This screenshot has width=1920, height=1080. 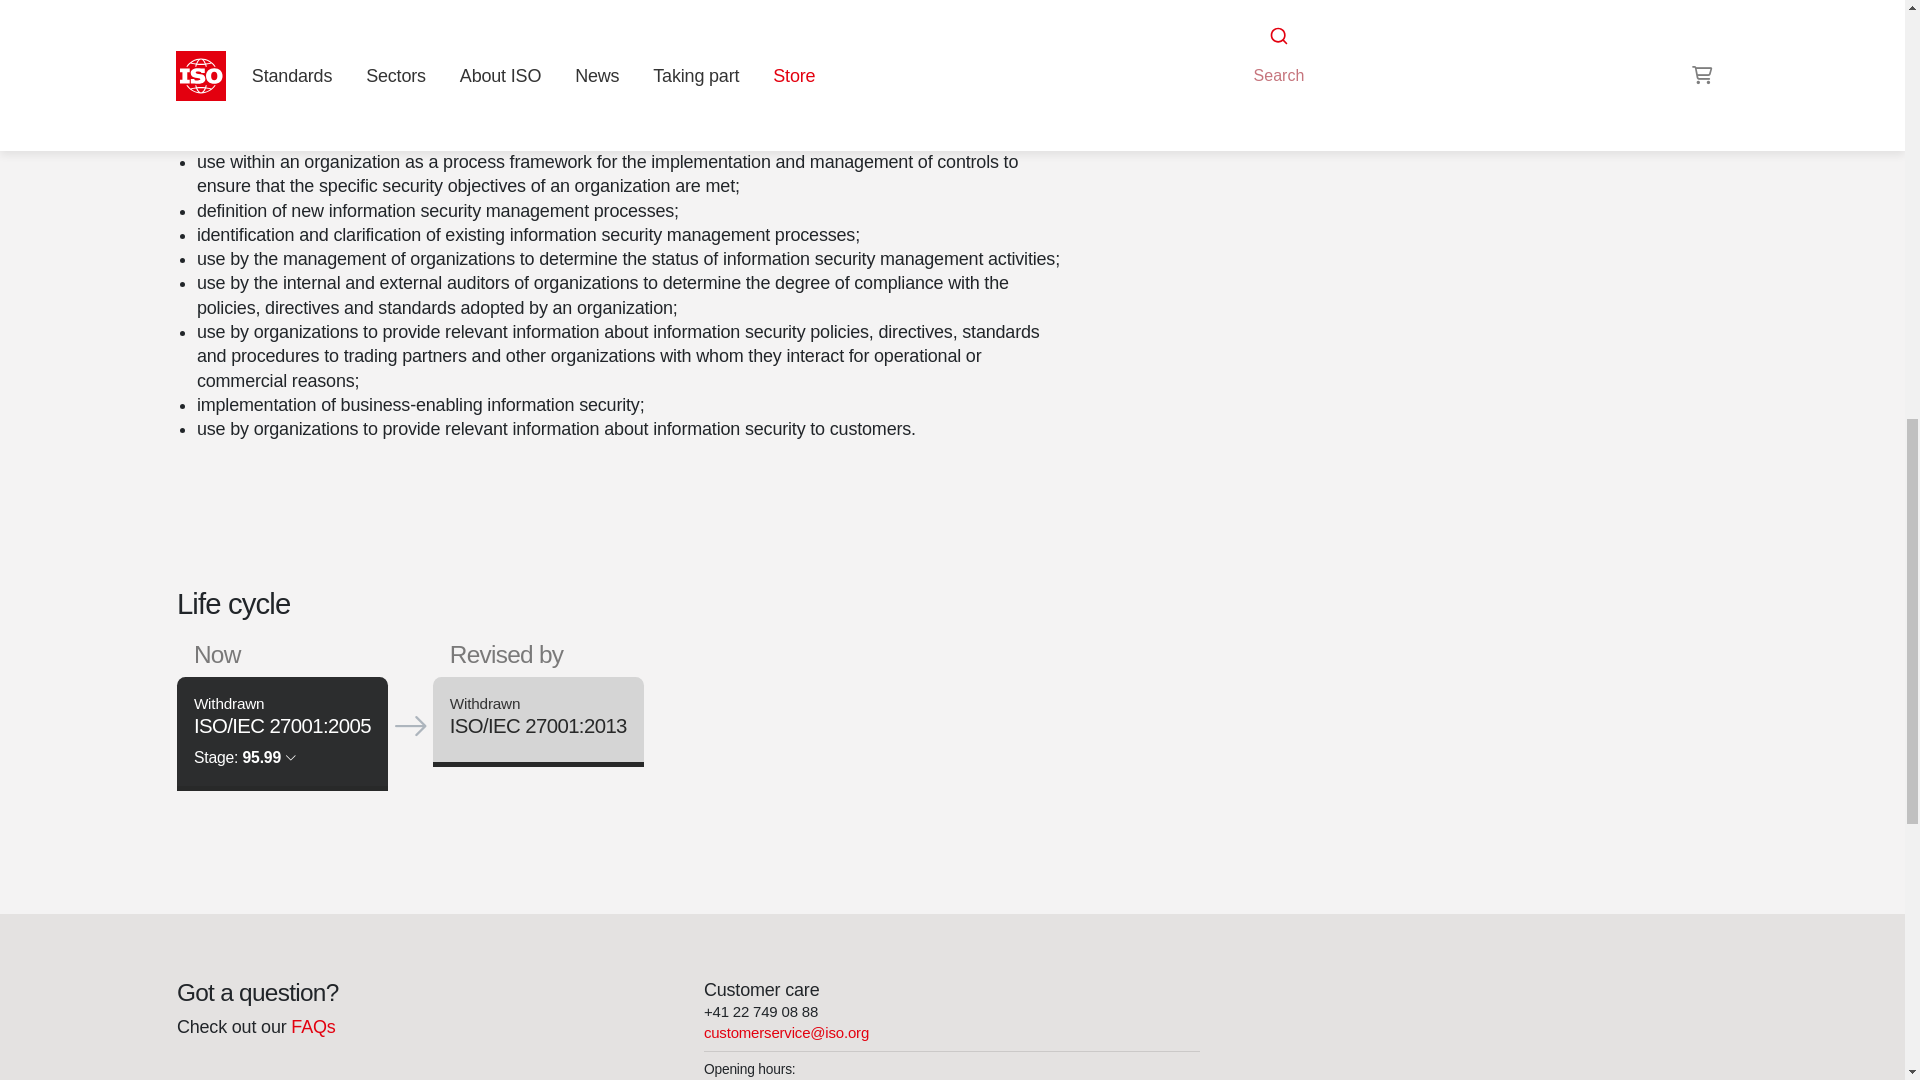 I want to click on IT Security, so click(x=1303, y=12).